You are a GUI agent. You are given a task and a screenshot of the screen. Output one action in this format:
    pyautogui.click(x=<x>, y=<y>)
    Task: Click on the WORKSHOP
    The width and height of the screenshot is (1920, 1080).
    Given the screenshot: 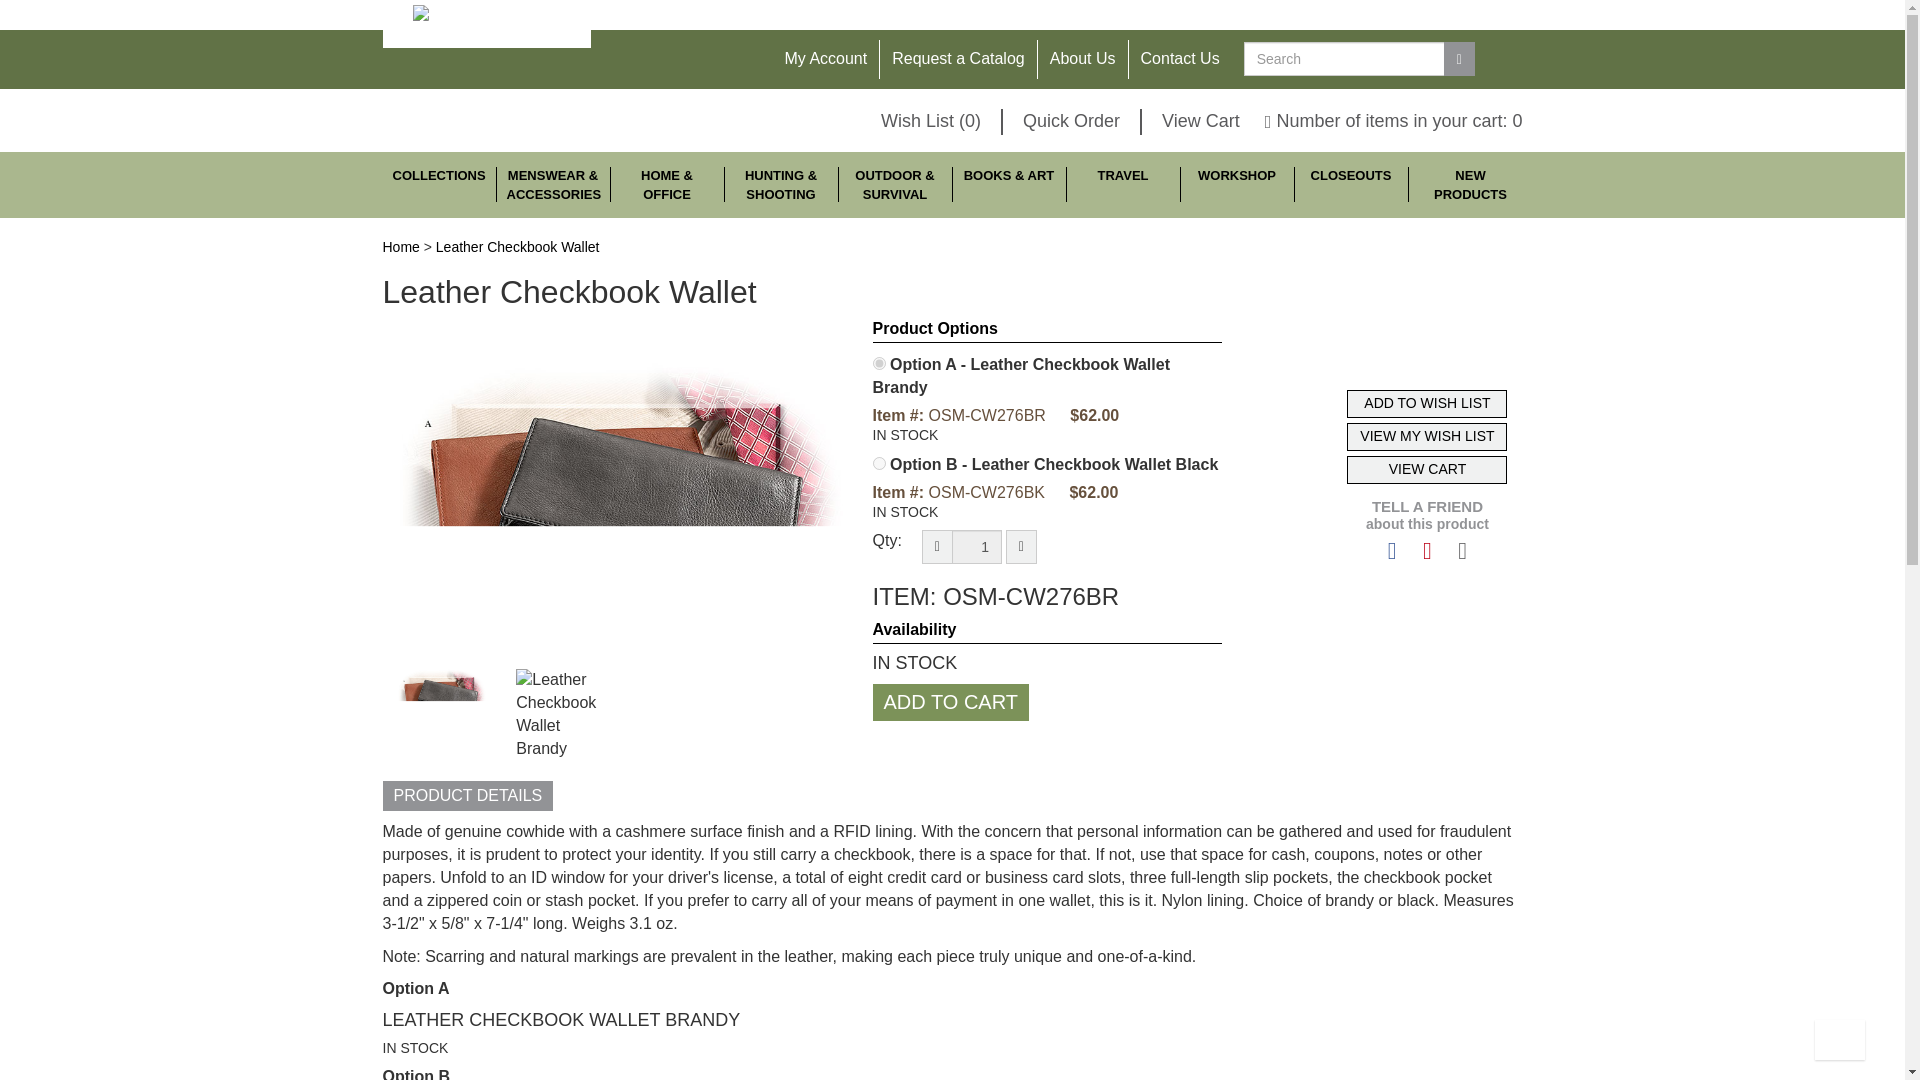 What is the action you would take?
    pyautogui.click(x=1236, y=184)
    